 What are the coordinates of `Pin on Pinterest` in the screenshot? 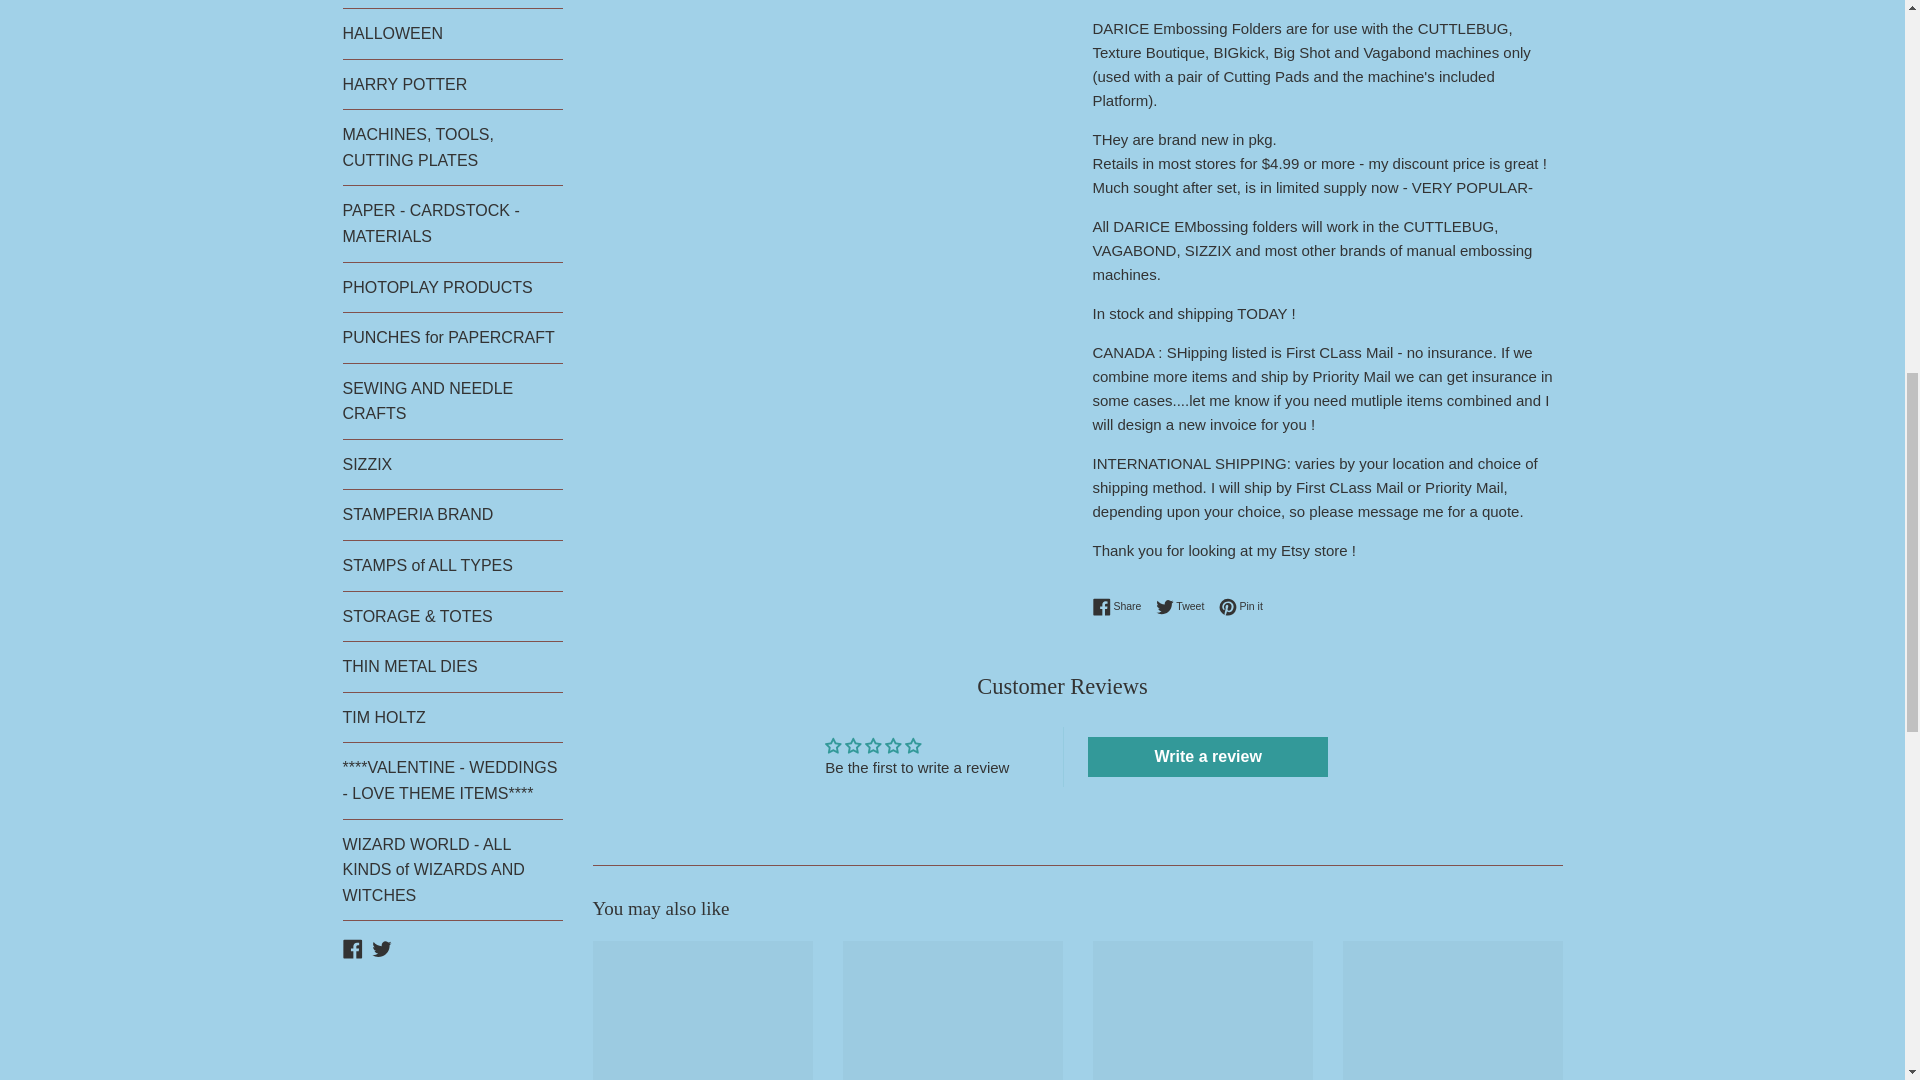 It's located at (1241, 606).